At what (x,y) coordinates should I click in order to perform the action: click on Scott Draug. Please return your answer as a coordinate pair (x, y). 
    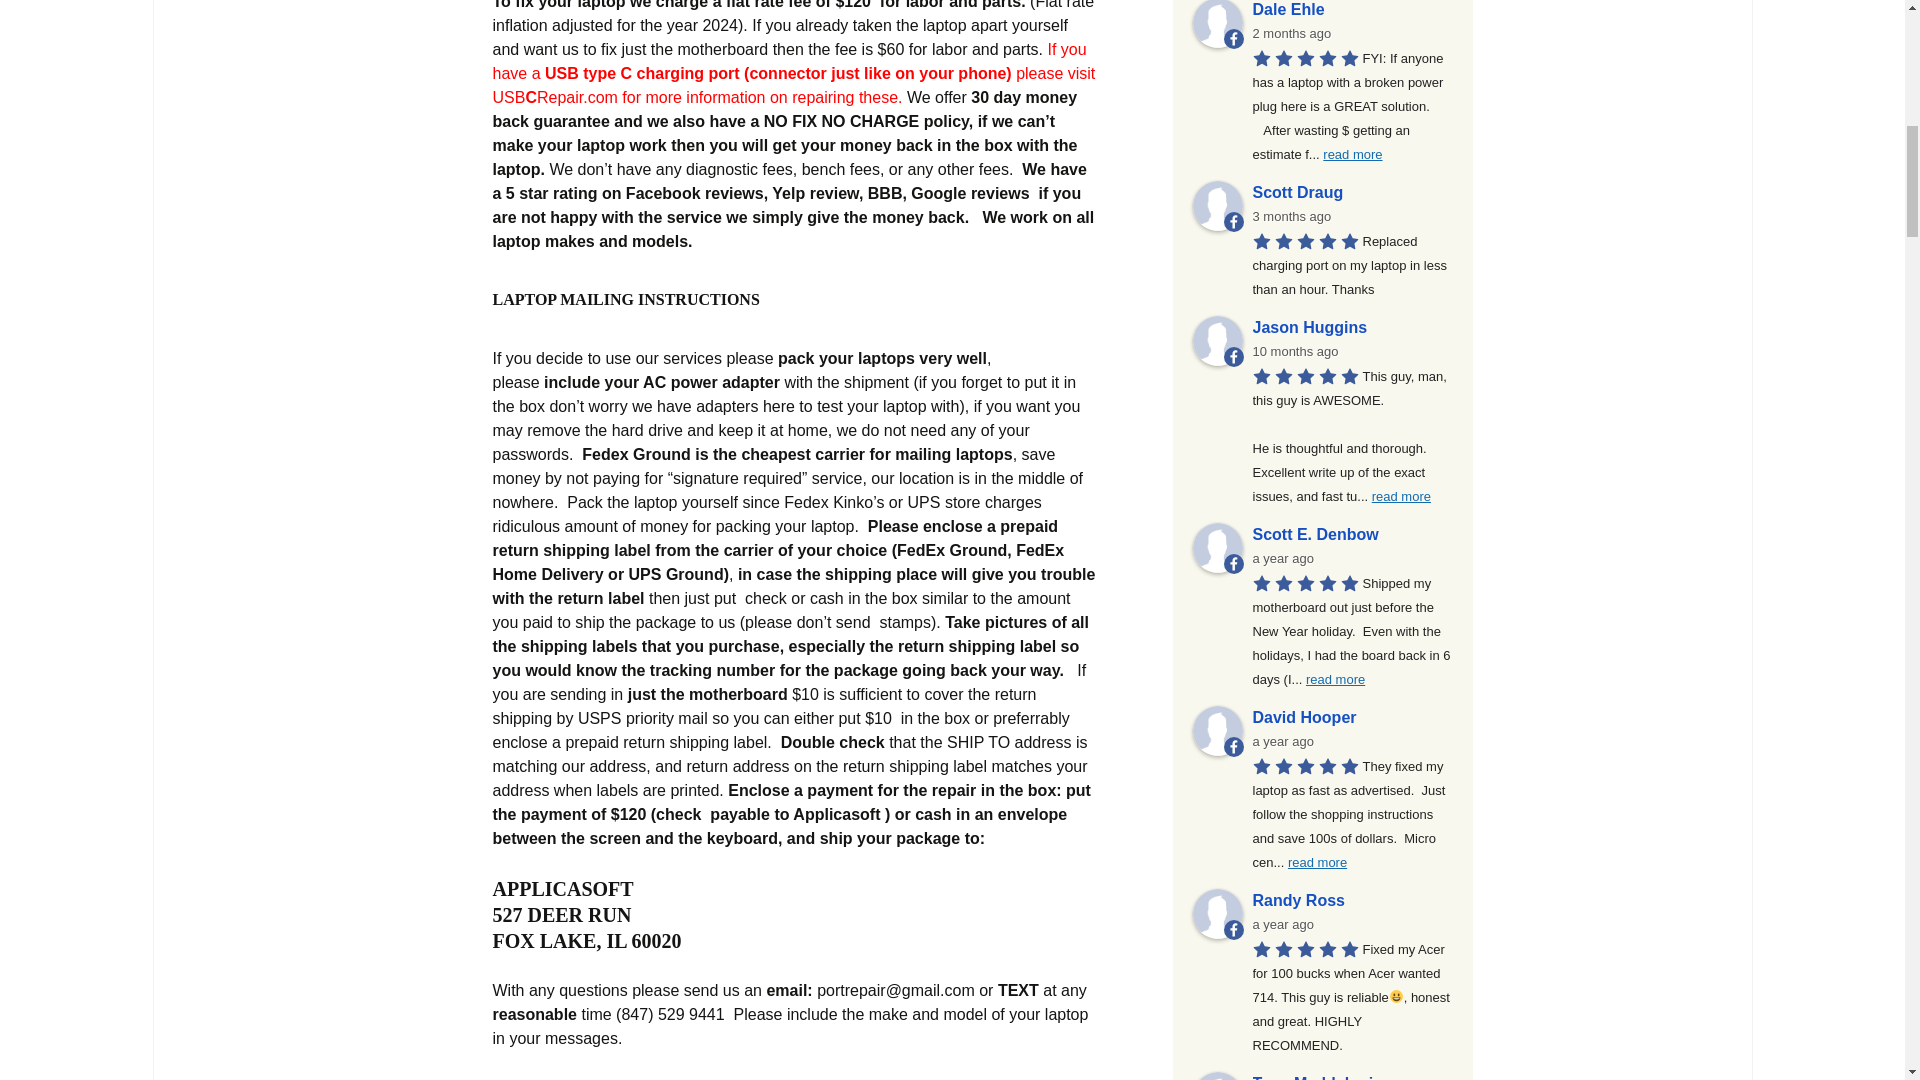
    Looking at the image, I should click on (1217, 206).